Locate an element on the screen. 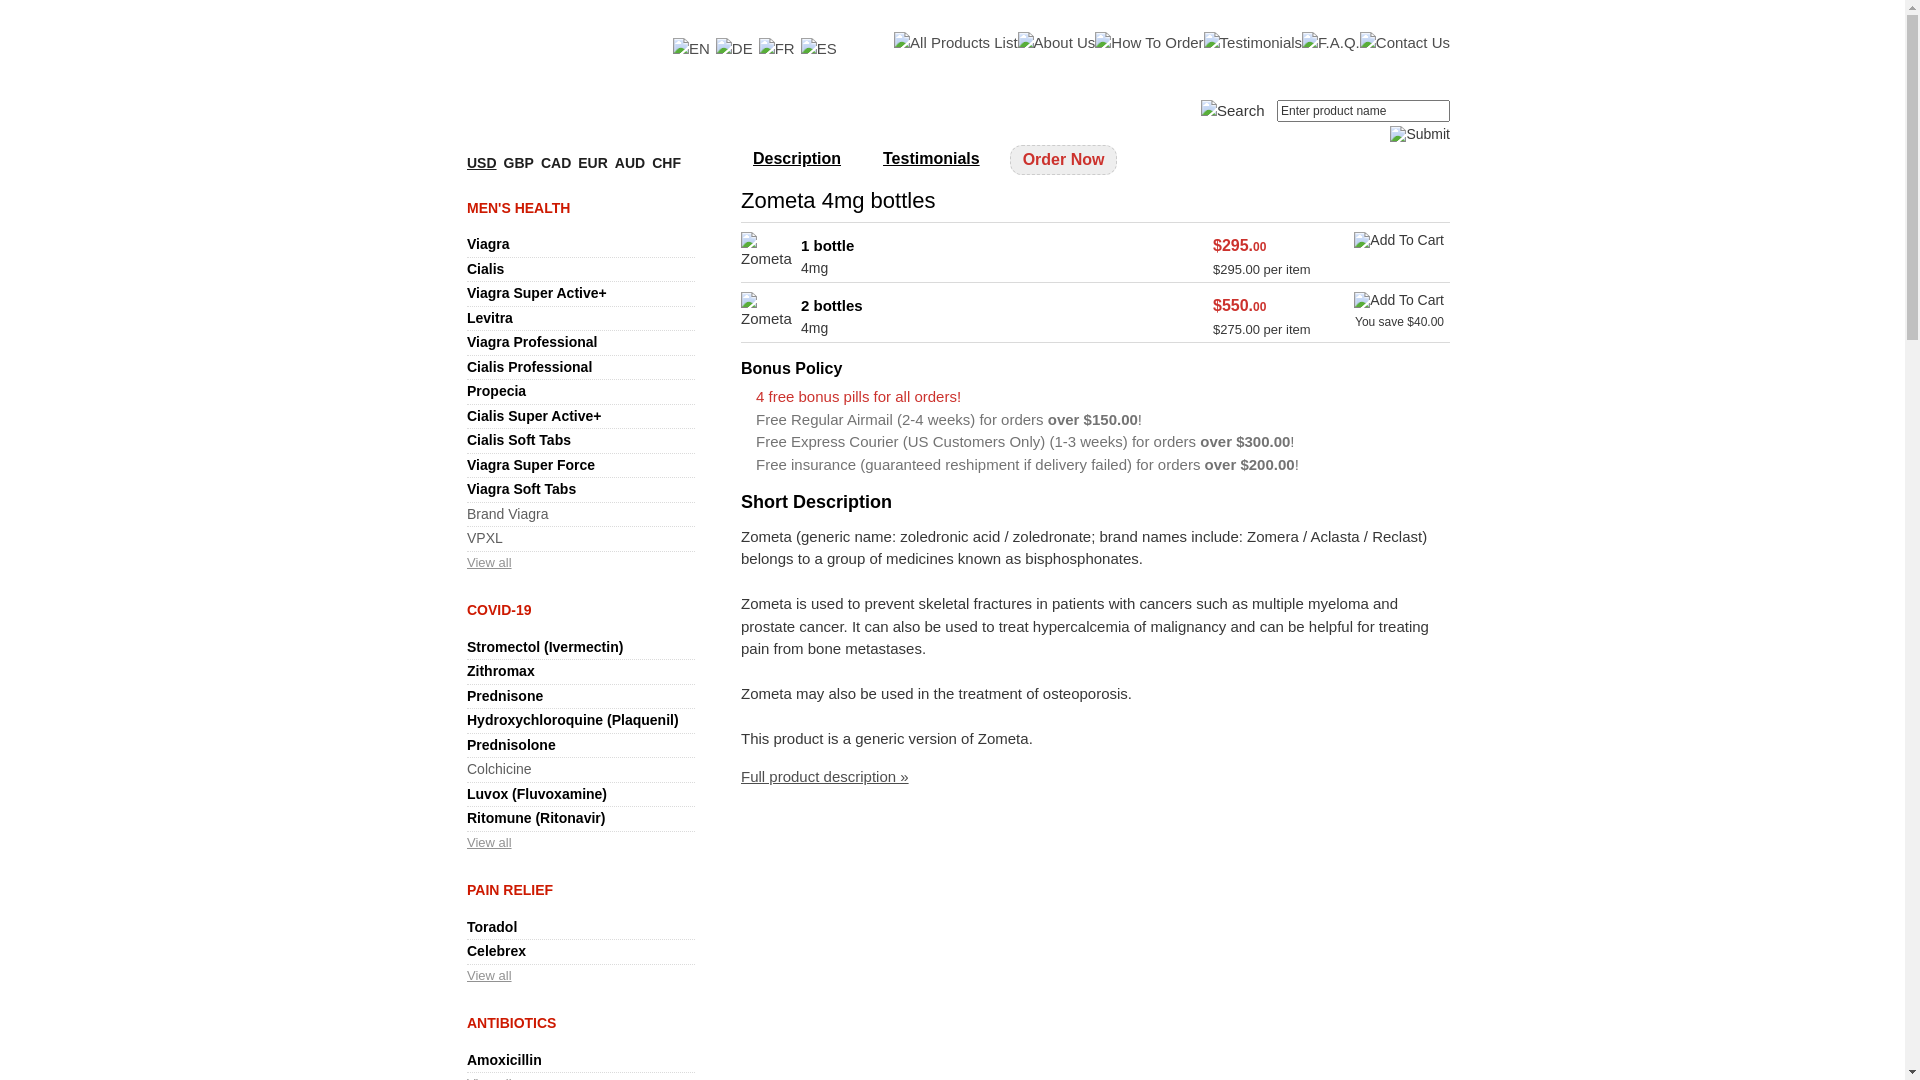 Image resolution: width=1920 pixels, height=1080 pixels. MEN'S HEALTH is located at coordinates (518, 208).